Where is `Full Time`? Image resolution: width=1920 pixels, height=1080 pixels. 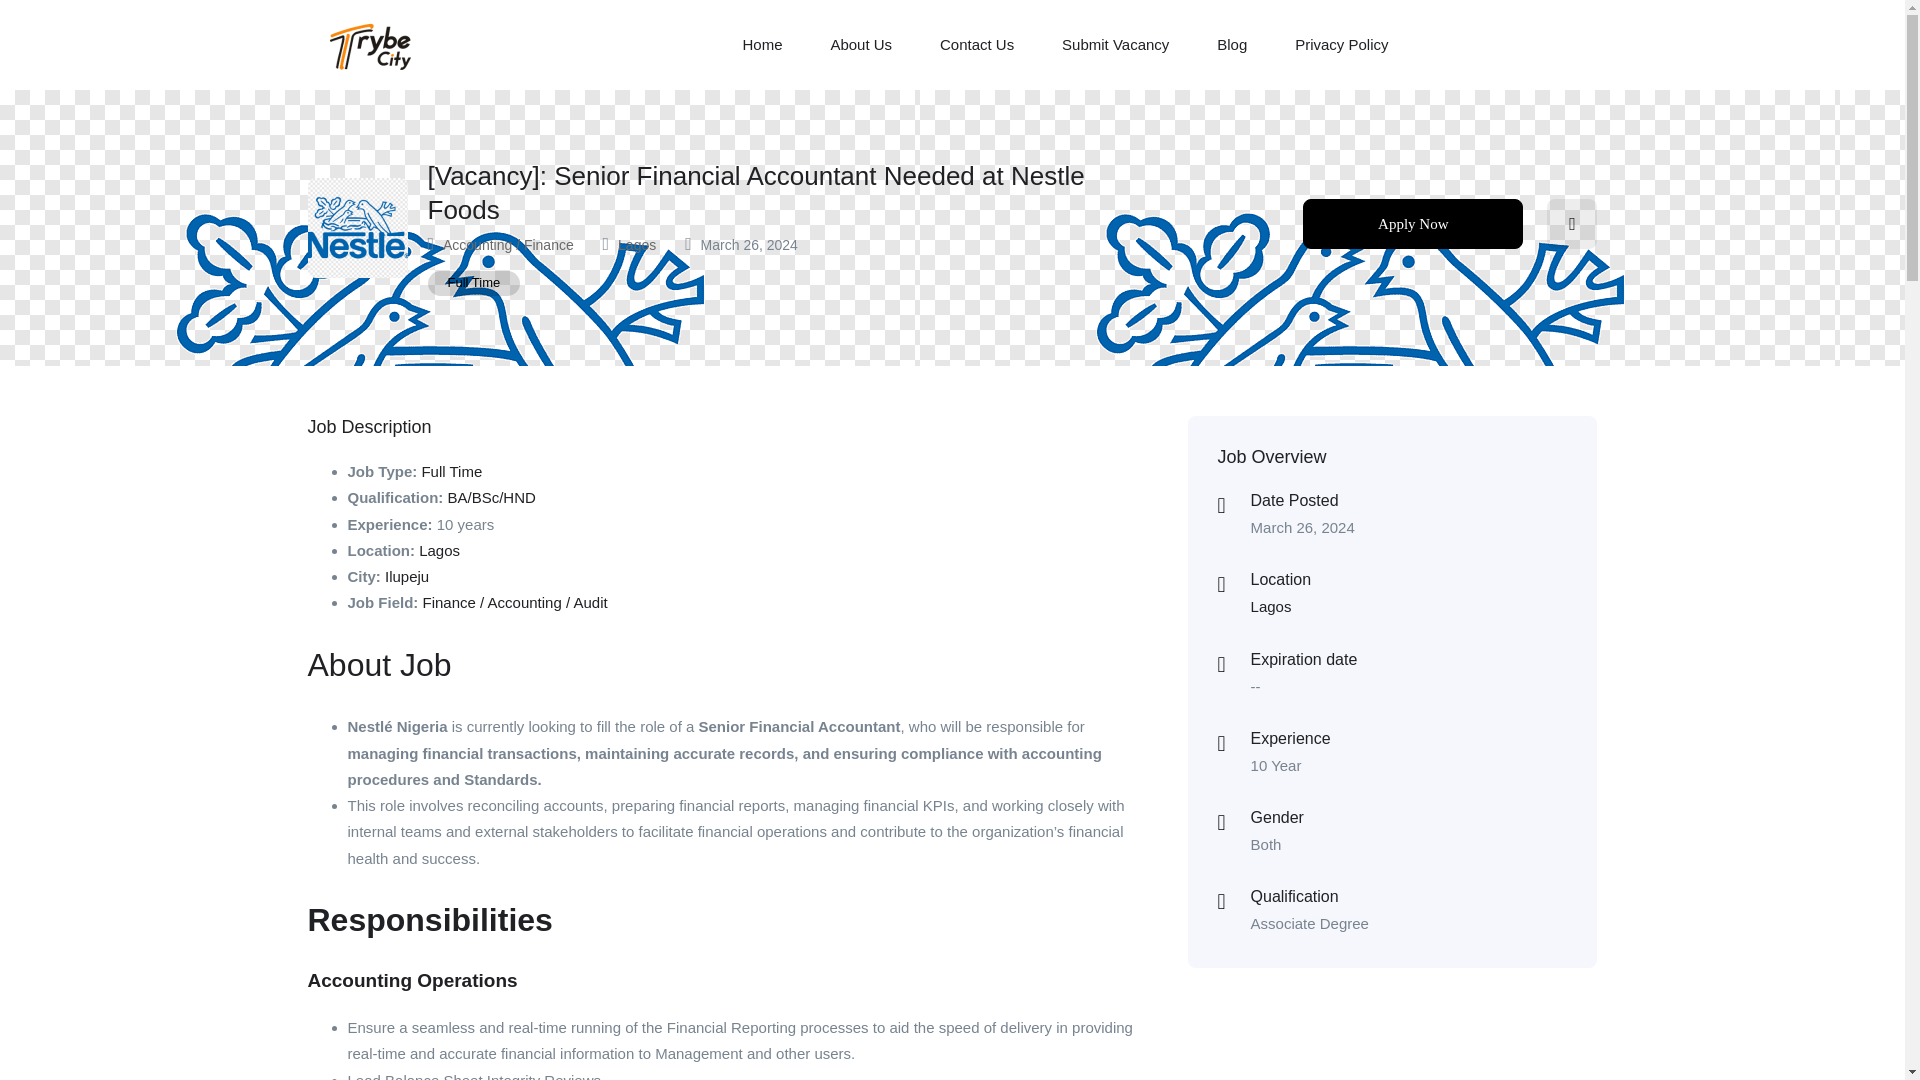 Full Time is located at coordinates (474, 283).